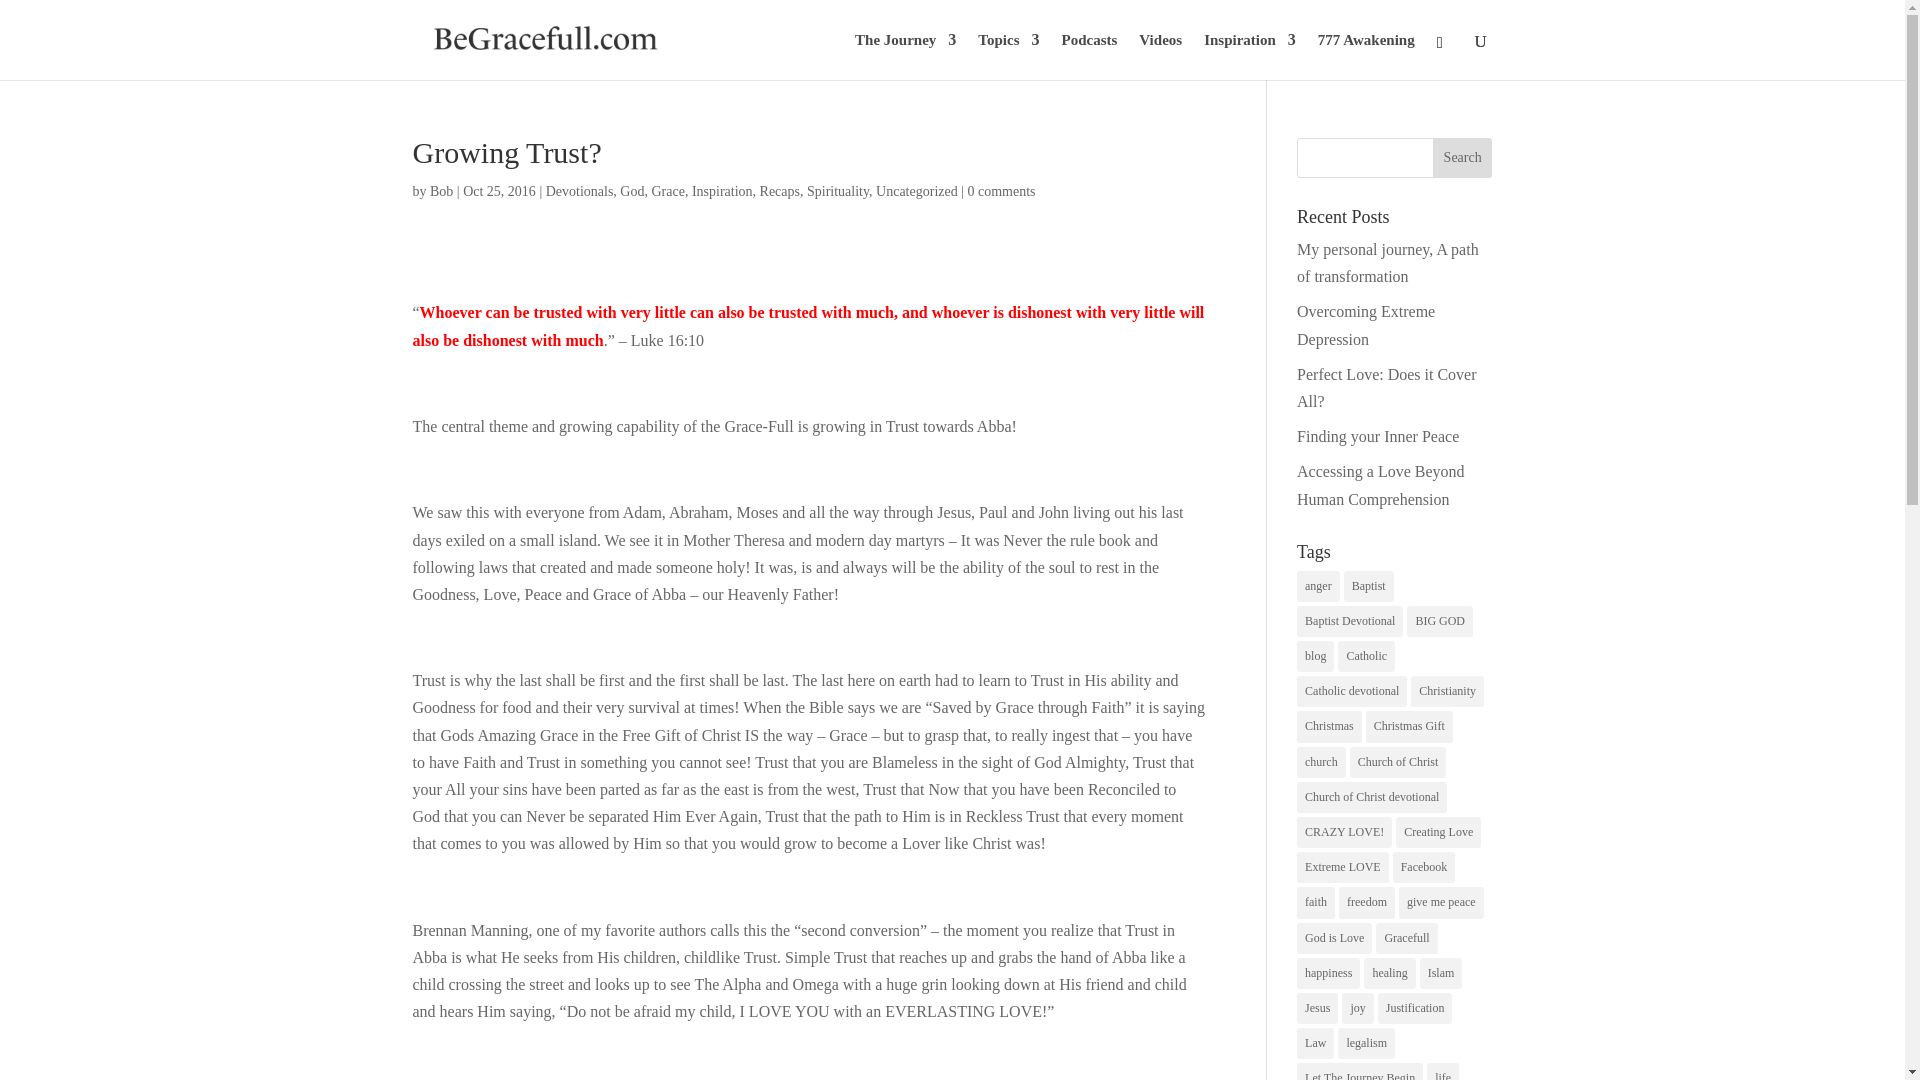  Describe the element at coordinates (1008, 56) in the screenshot. I see `Topics` at that location.